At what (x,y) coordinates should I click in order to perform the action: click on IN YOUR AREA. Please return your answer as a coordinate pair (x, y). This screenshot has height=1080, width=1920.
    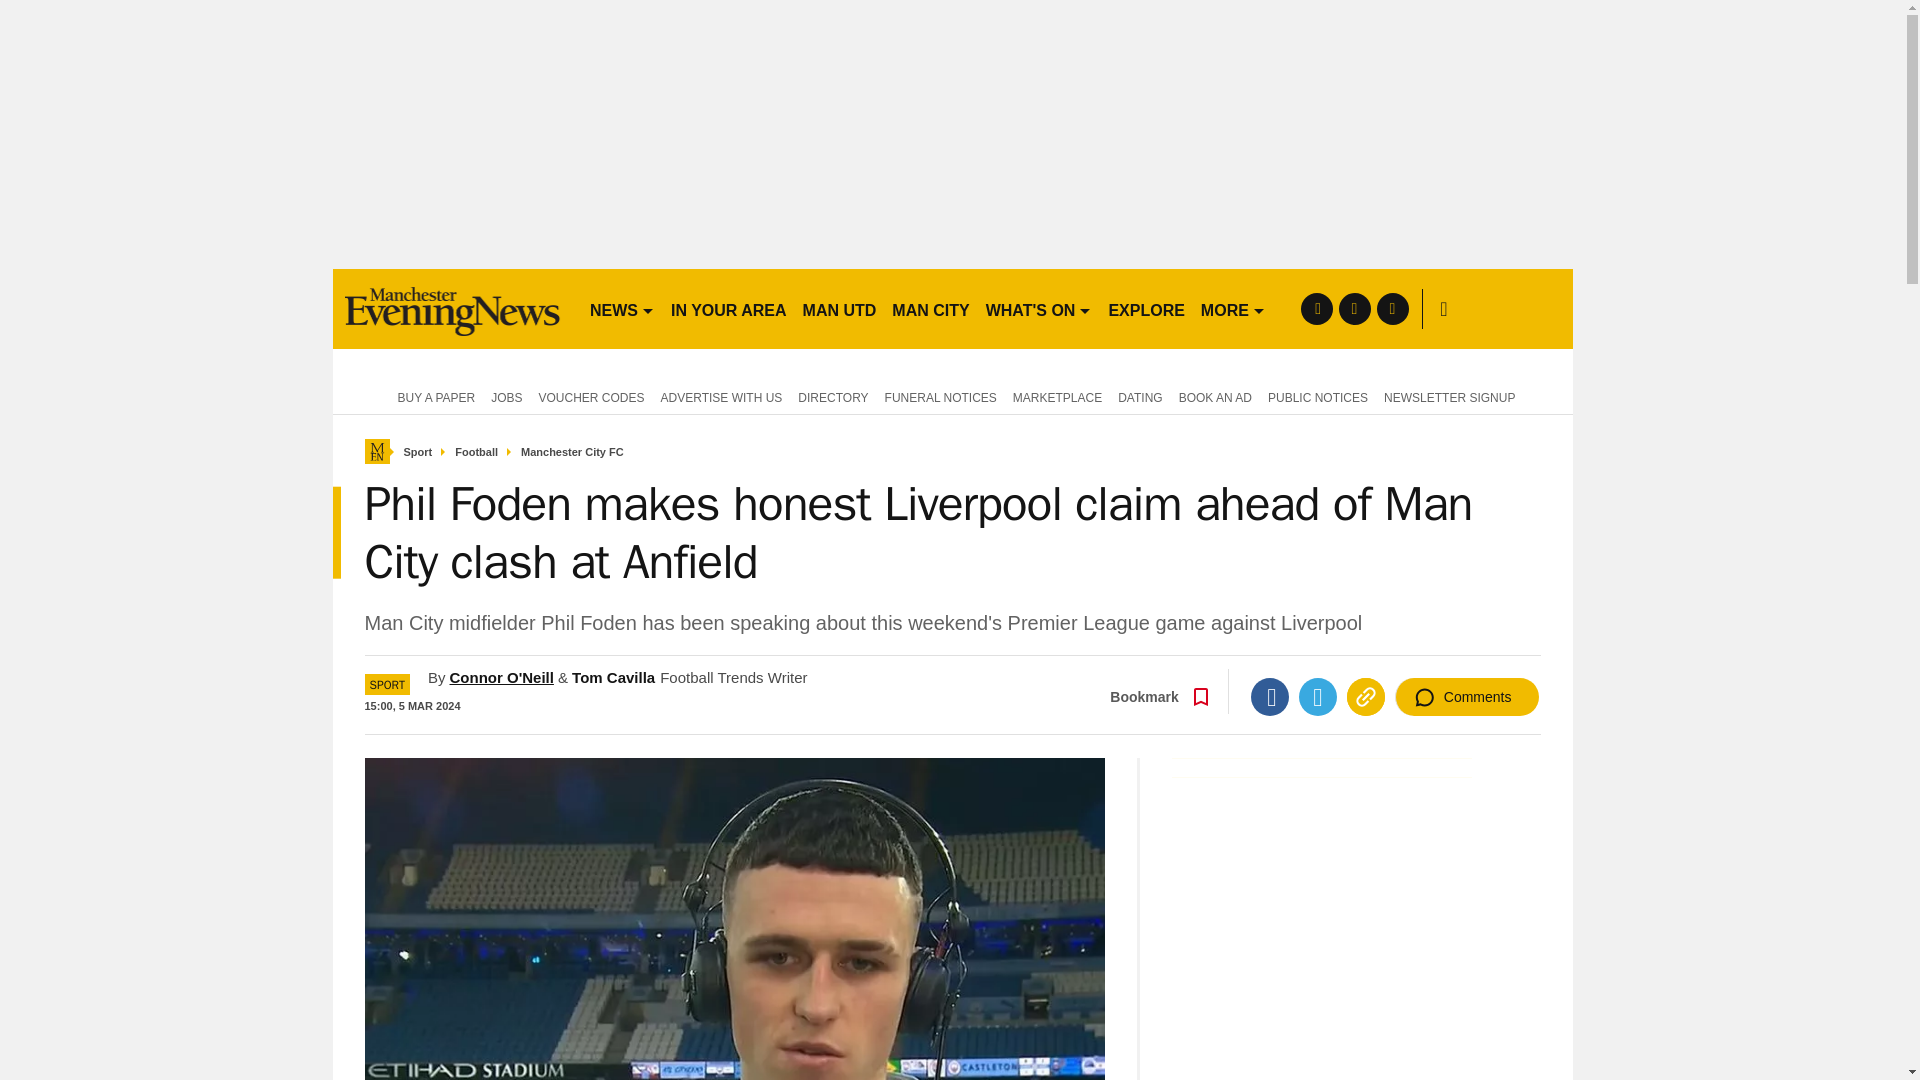
    Looking at the image, I should click on (728, 308).